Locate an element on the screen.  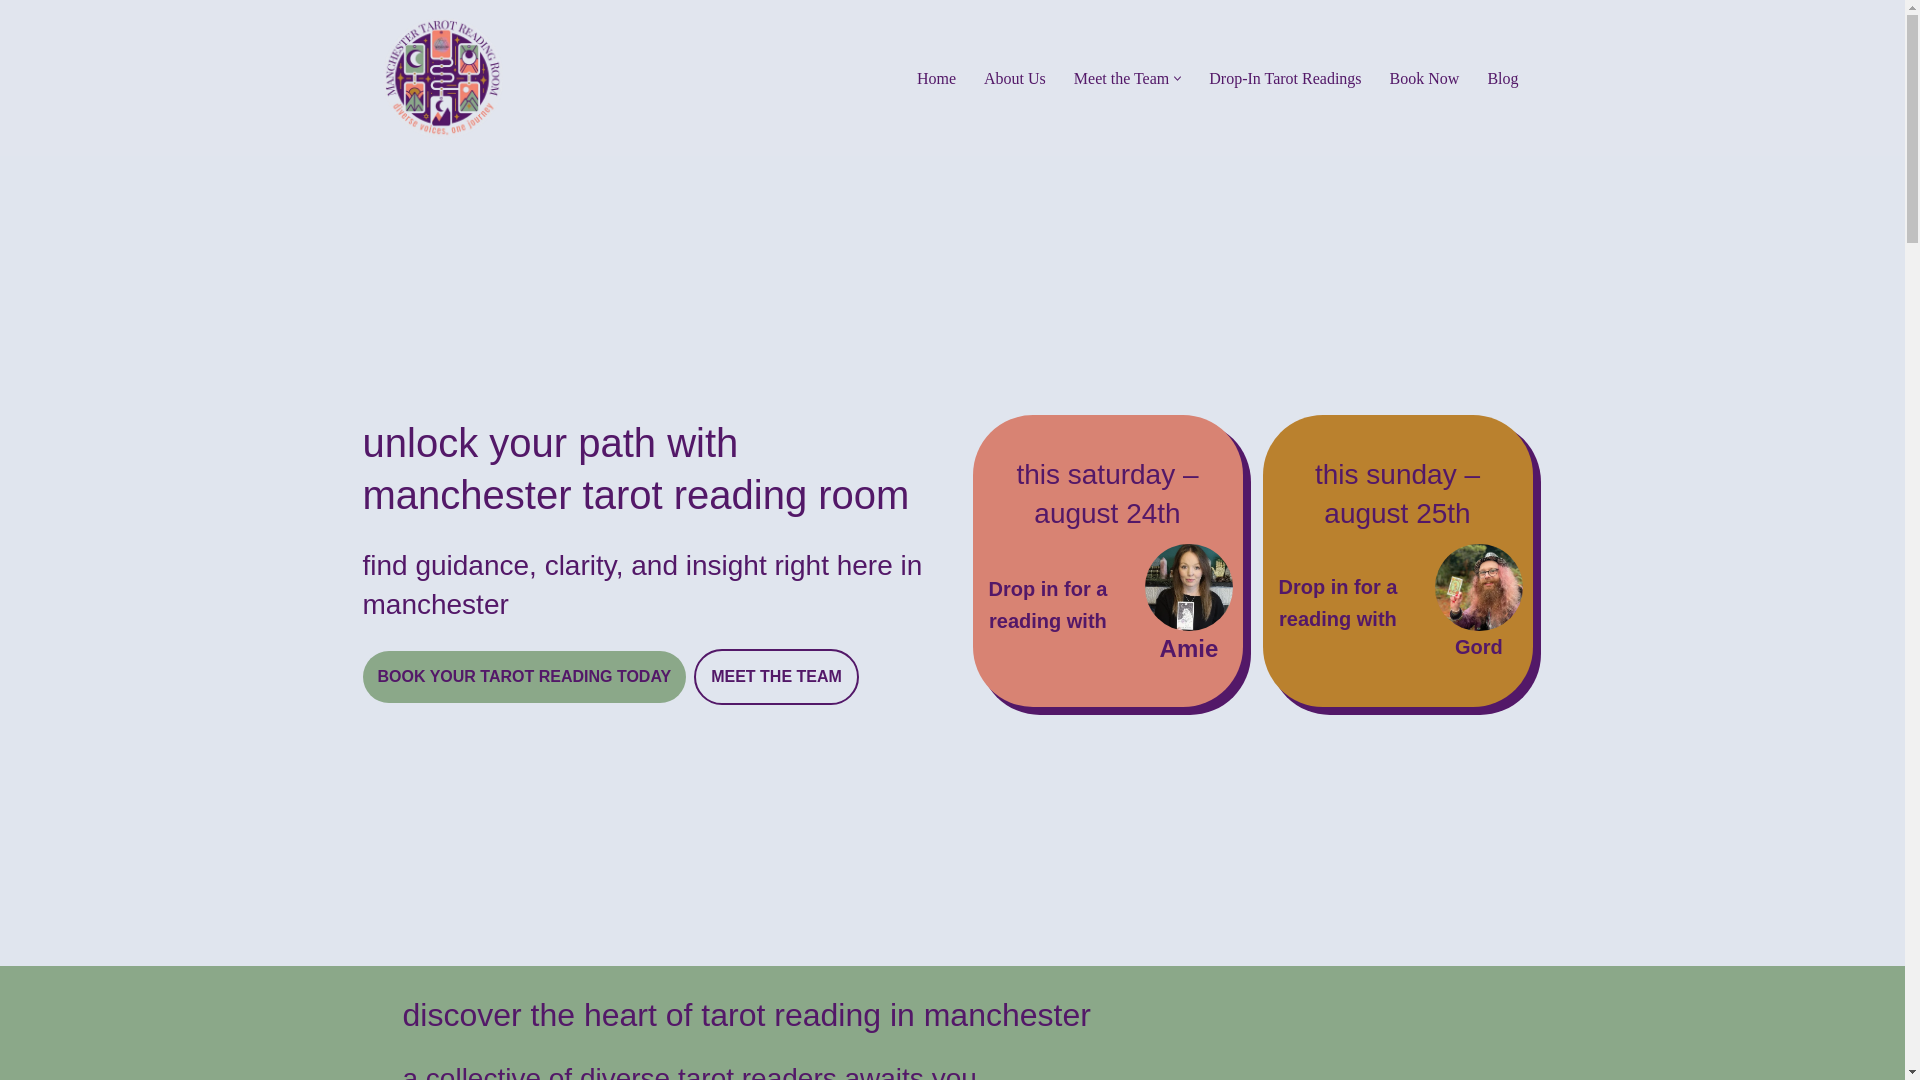
Blog is located at coordinates (1502, 78).